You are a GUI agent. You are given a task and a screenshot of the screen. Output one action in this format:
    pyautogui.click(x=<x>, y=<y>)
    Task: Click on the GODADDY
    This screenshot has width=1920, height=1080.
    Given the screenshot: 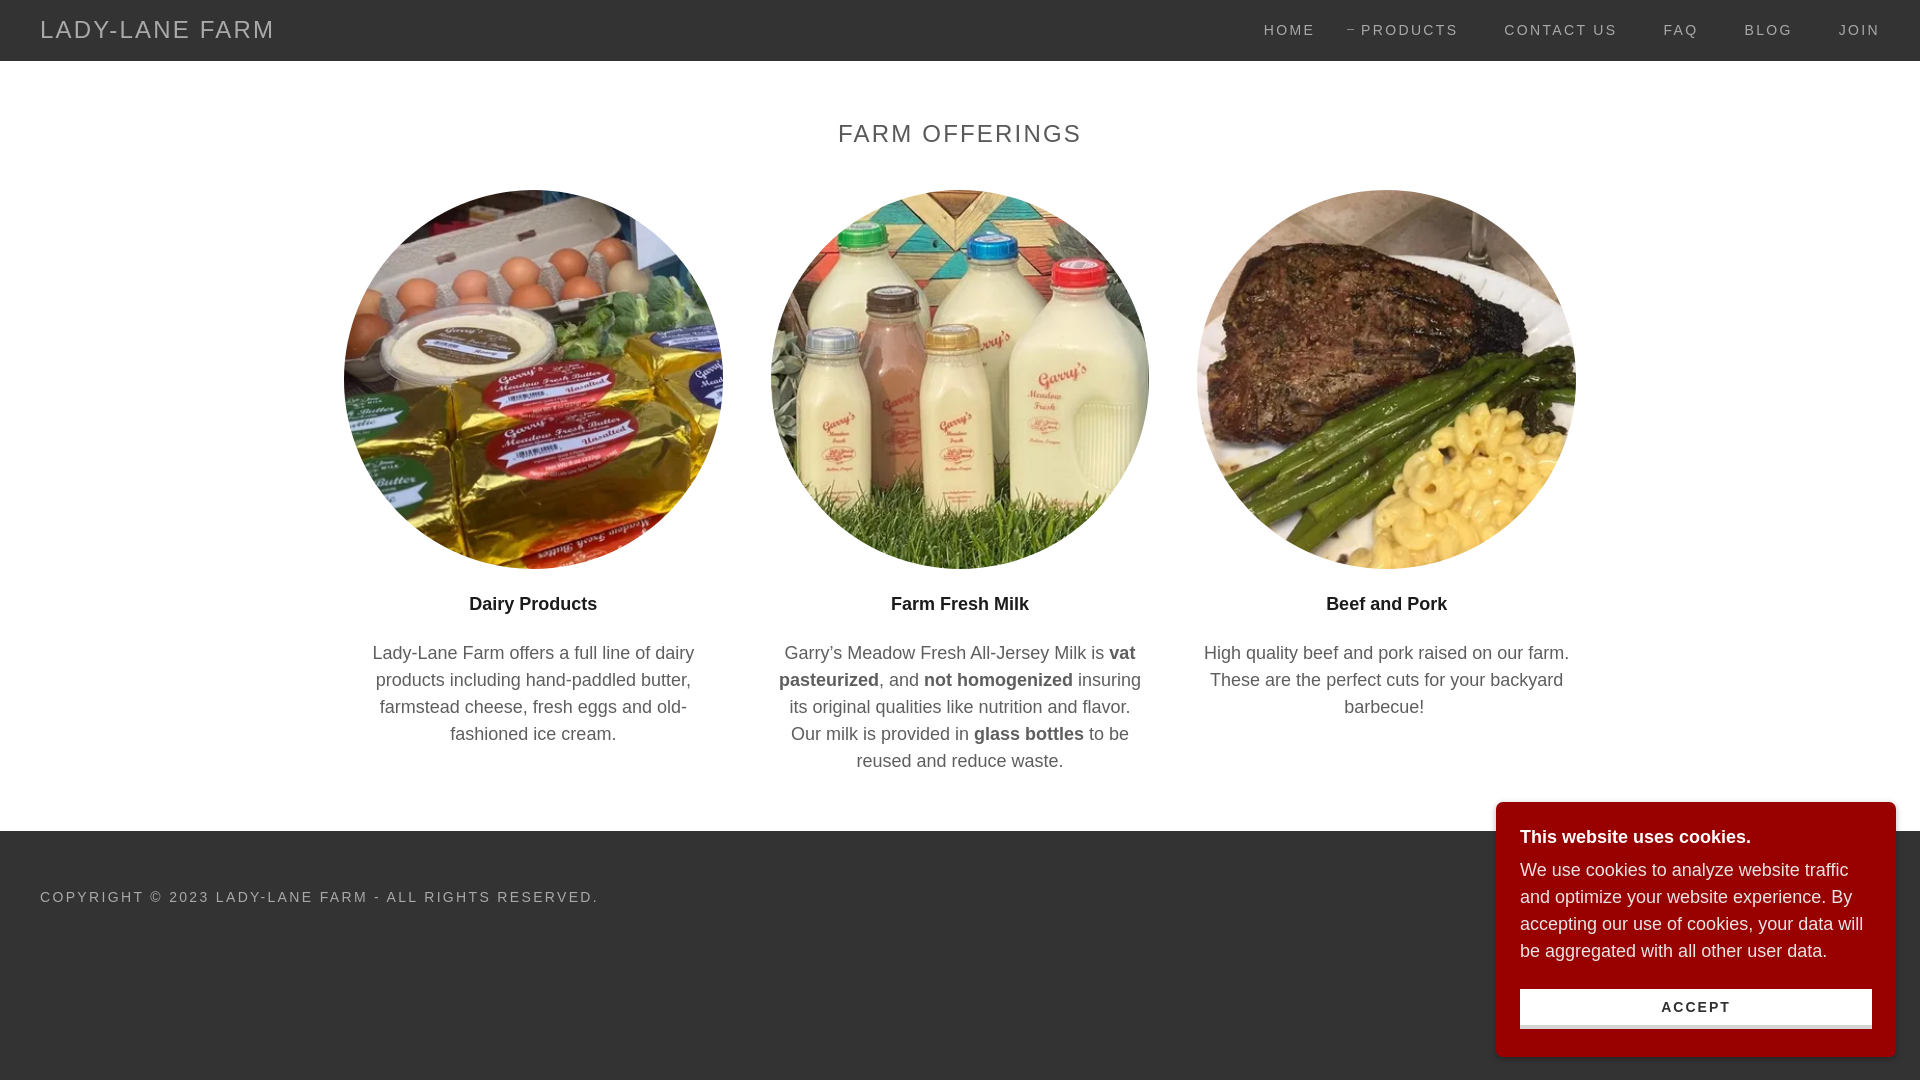 What is the action you would take?
    pyautogui.click(x=1667, y=896)
    